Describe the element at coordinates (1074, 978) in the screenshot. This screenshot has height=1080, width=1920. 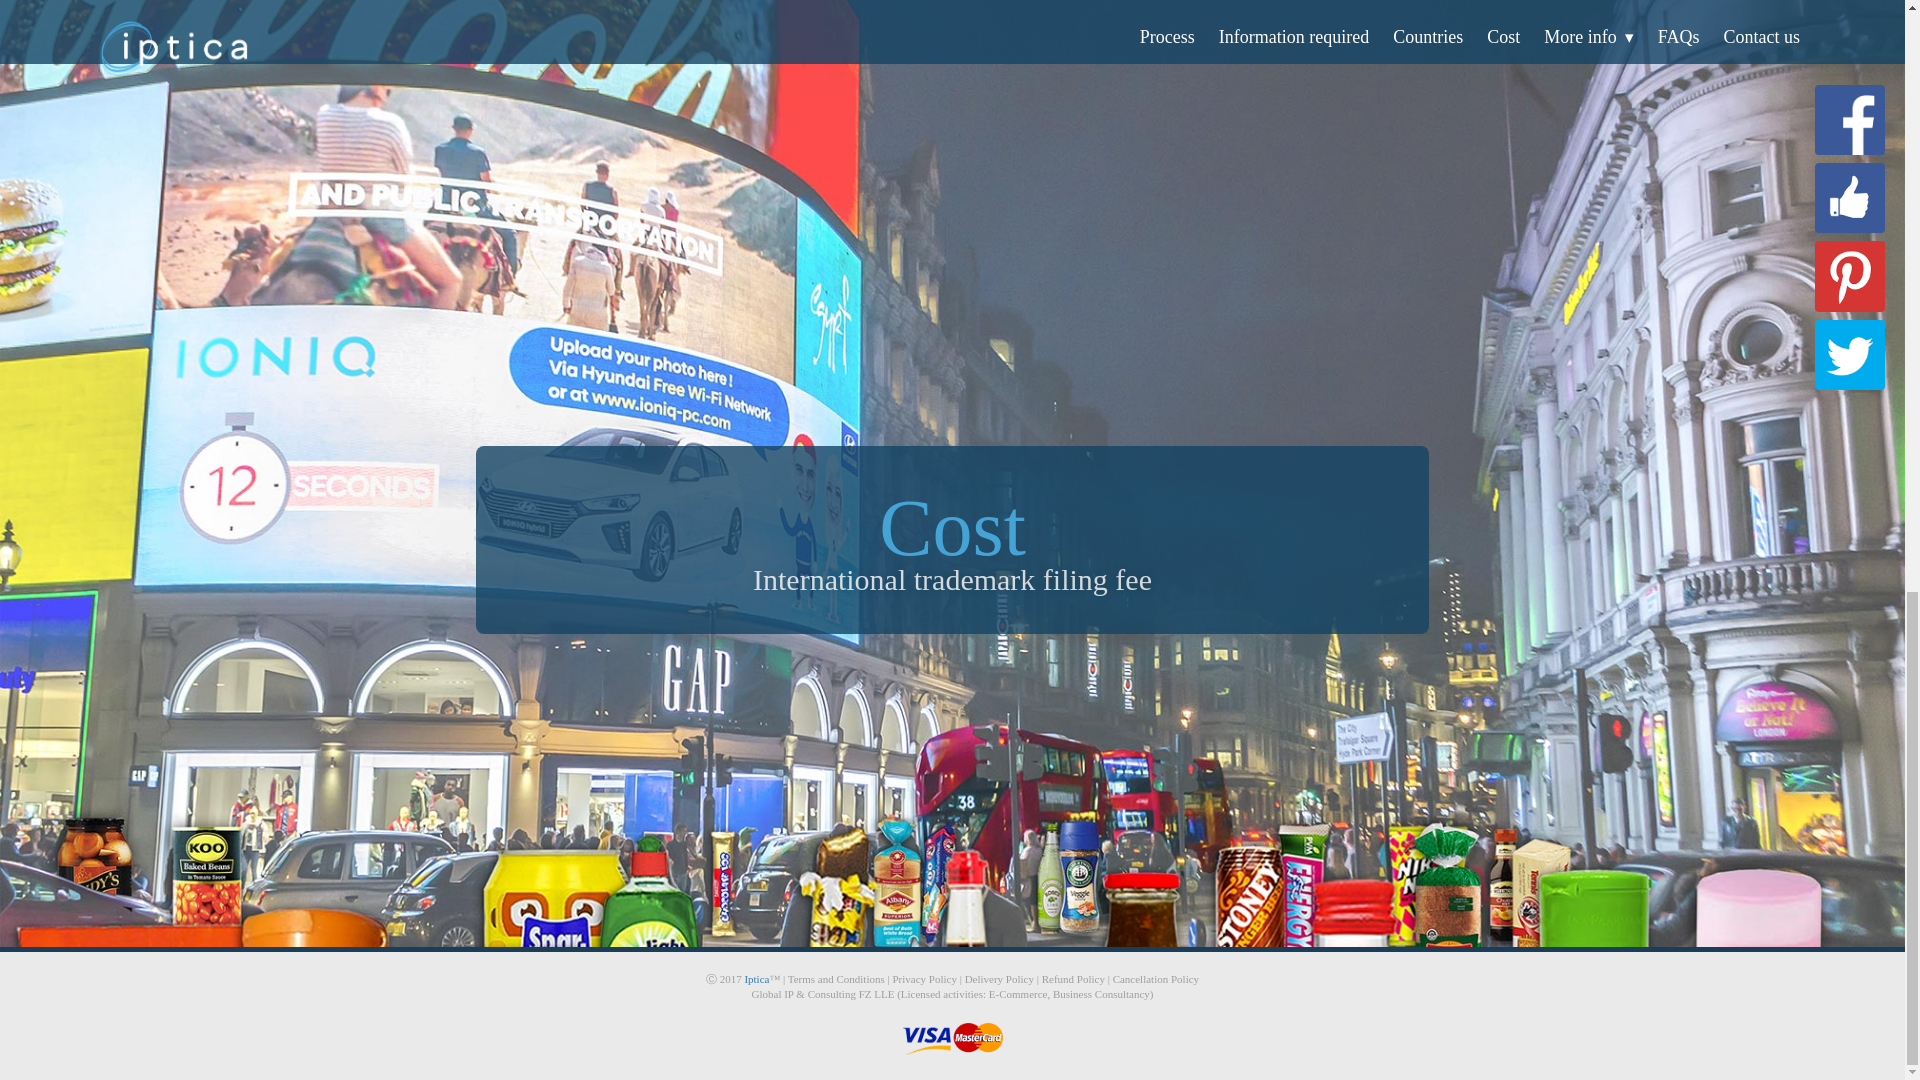
I see `Refund Policy` at that location.